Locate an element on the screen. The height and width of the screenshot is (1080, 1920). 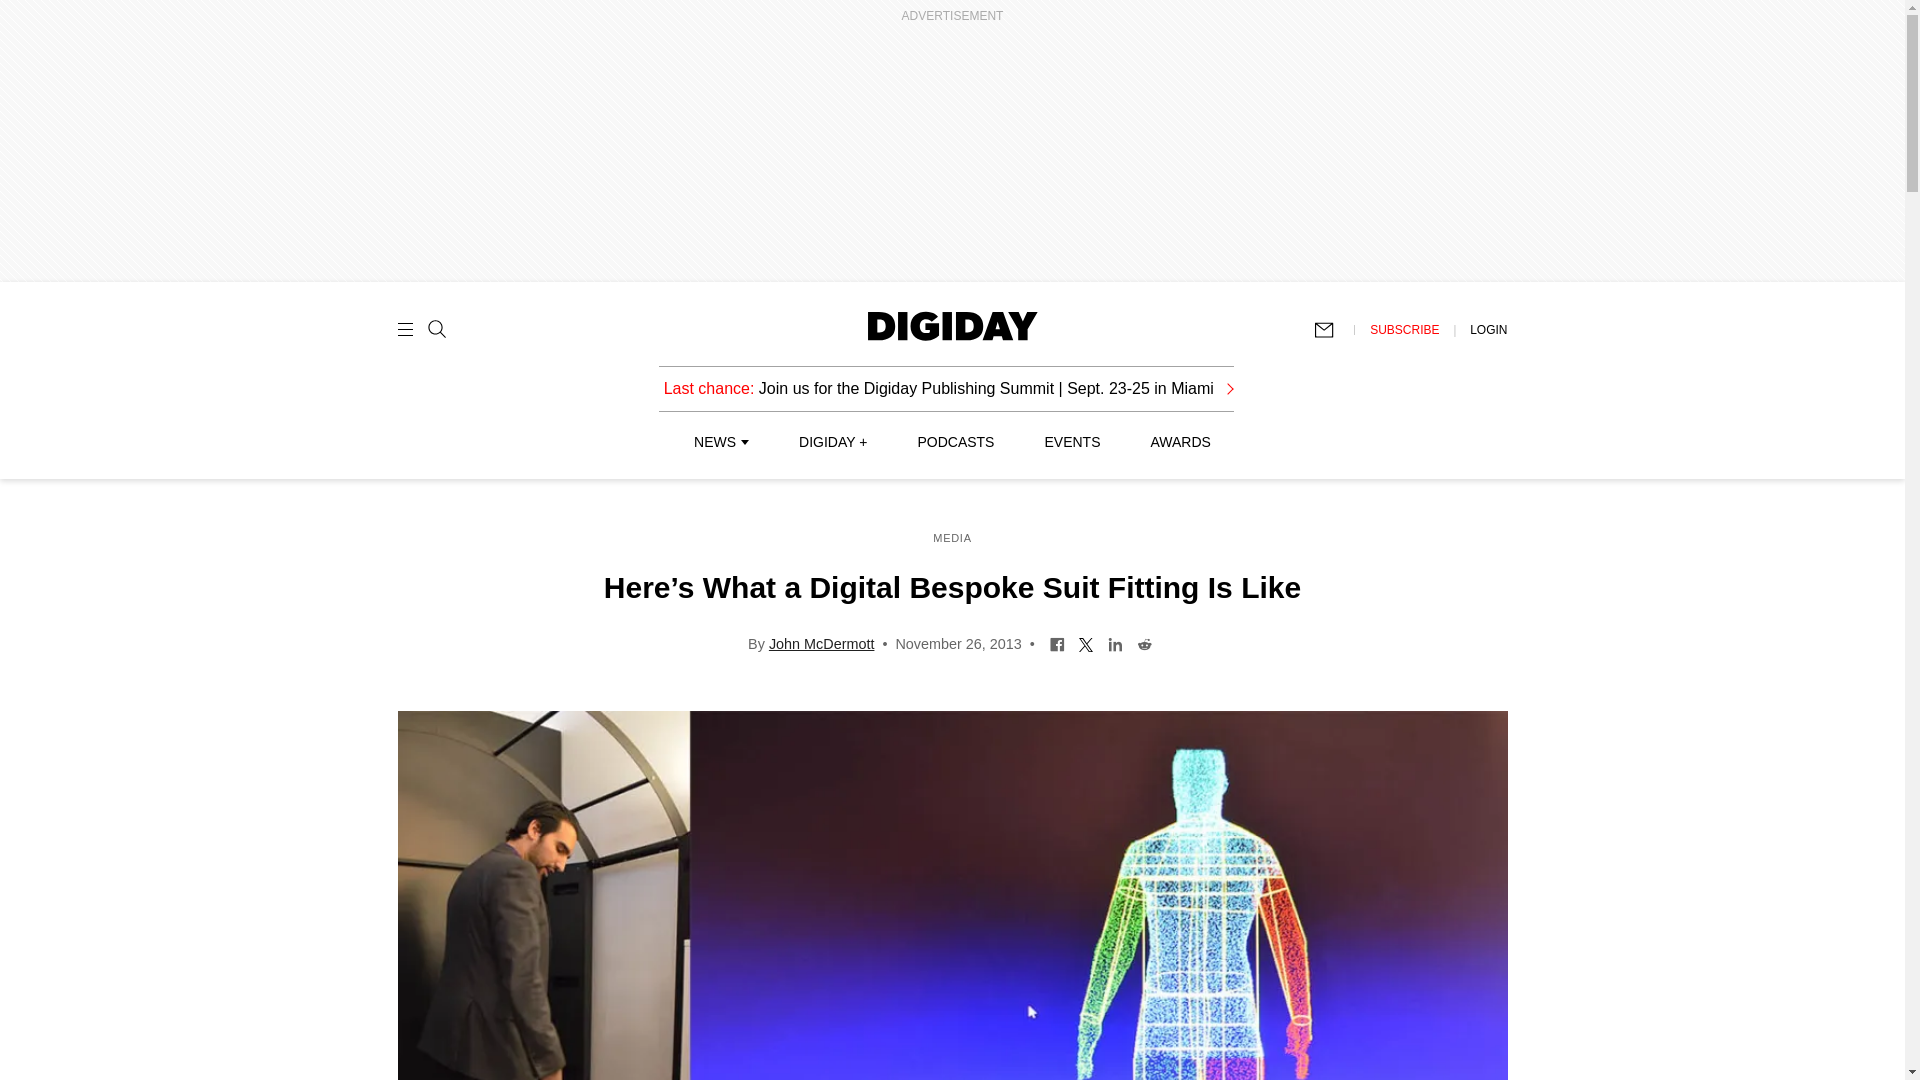
Share on Twitter is located at coordinates (1086, 643).